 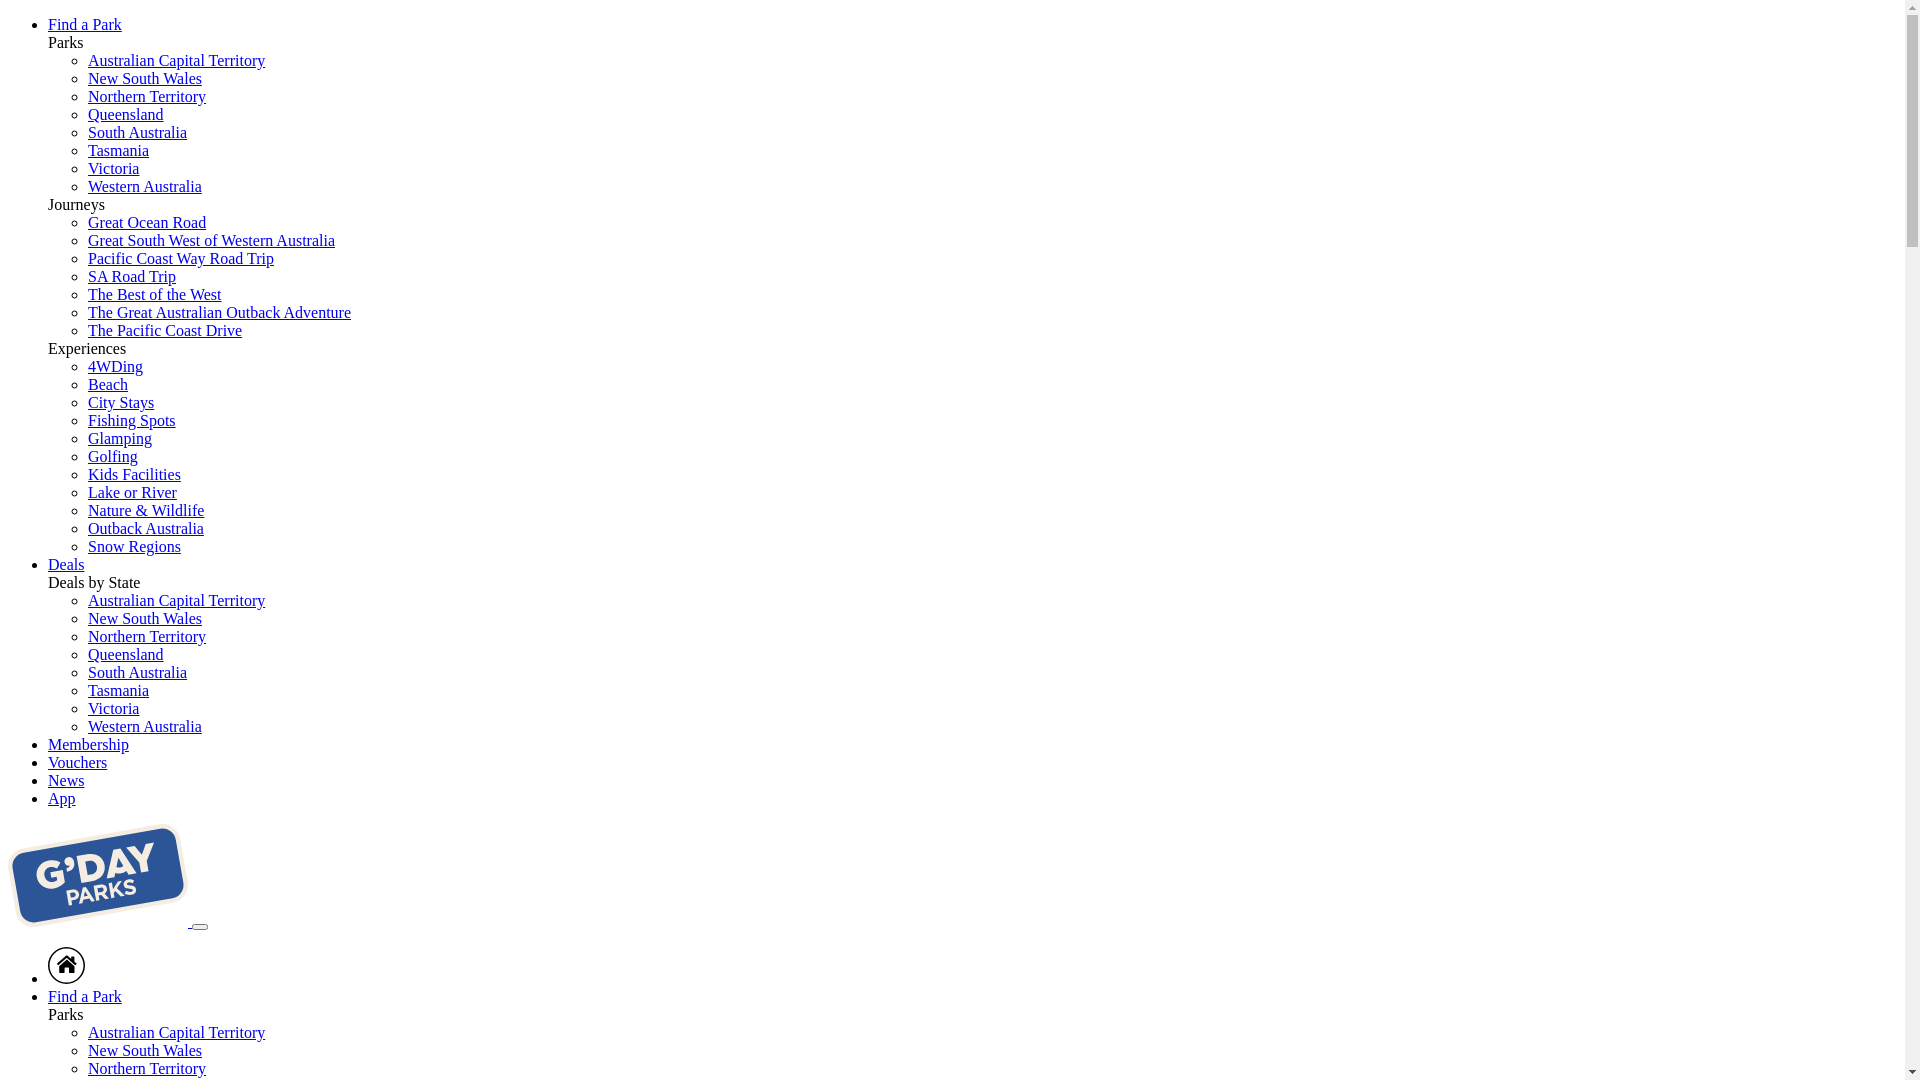 What do you see at coordinates (118, 690) in the screenshot?
I see `Tasmania` at bounding box center [118, 690].